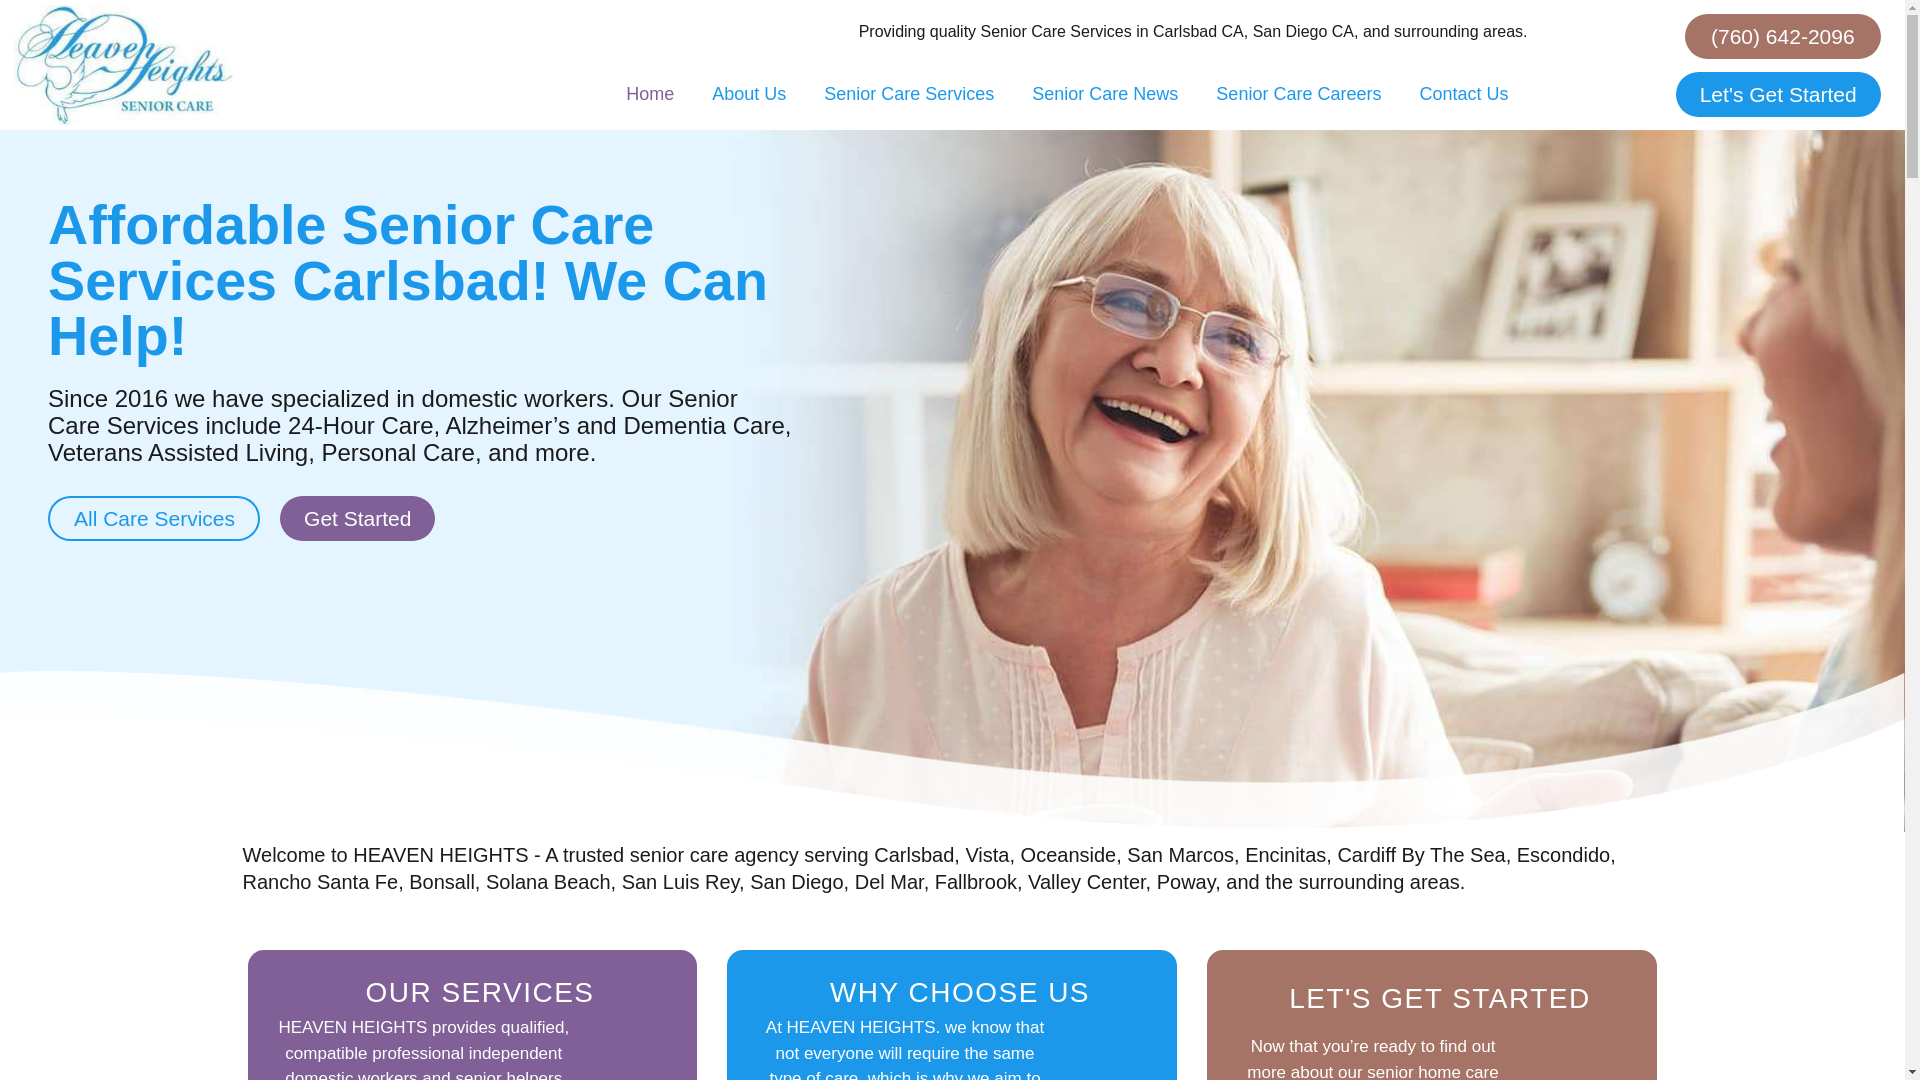 The height and width of the screenshot is (1080, 1920). I want to click on About Us, so click(748, 93).